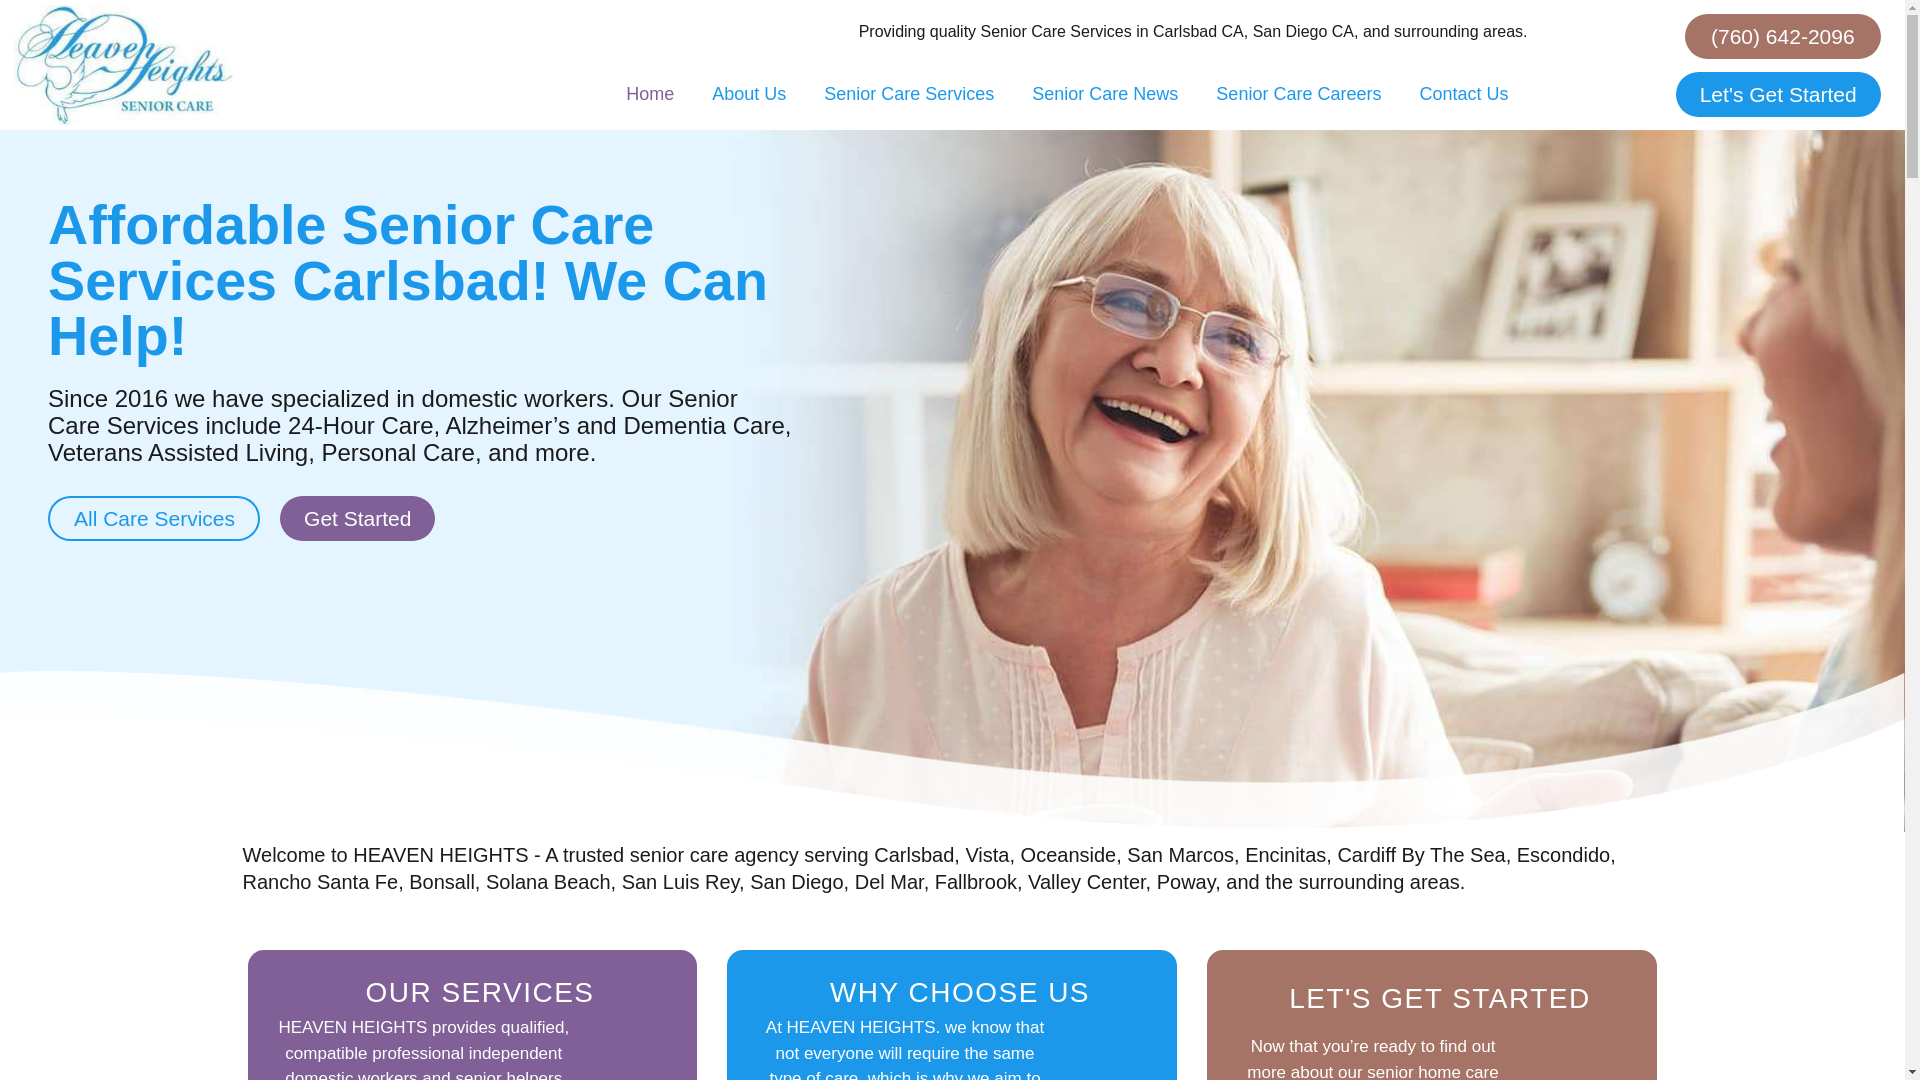 The height and width of the screenshot is (1080, 1920). I want to click on About Us, so click(748, 93).